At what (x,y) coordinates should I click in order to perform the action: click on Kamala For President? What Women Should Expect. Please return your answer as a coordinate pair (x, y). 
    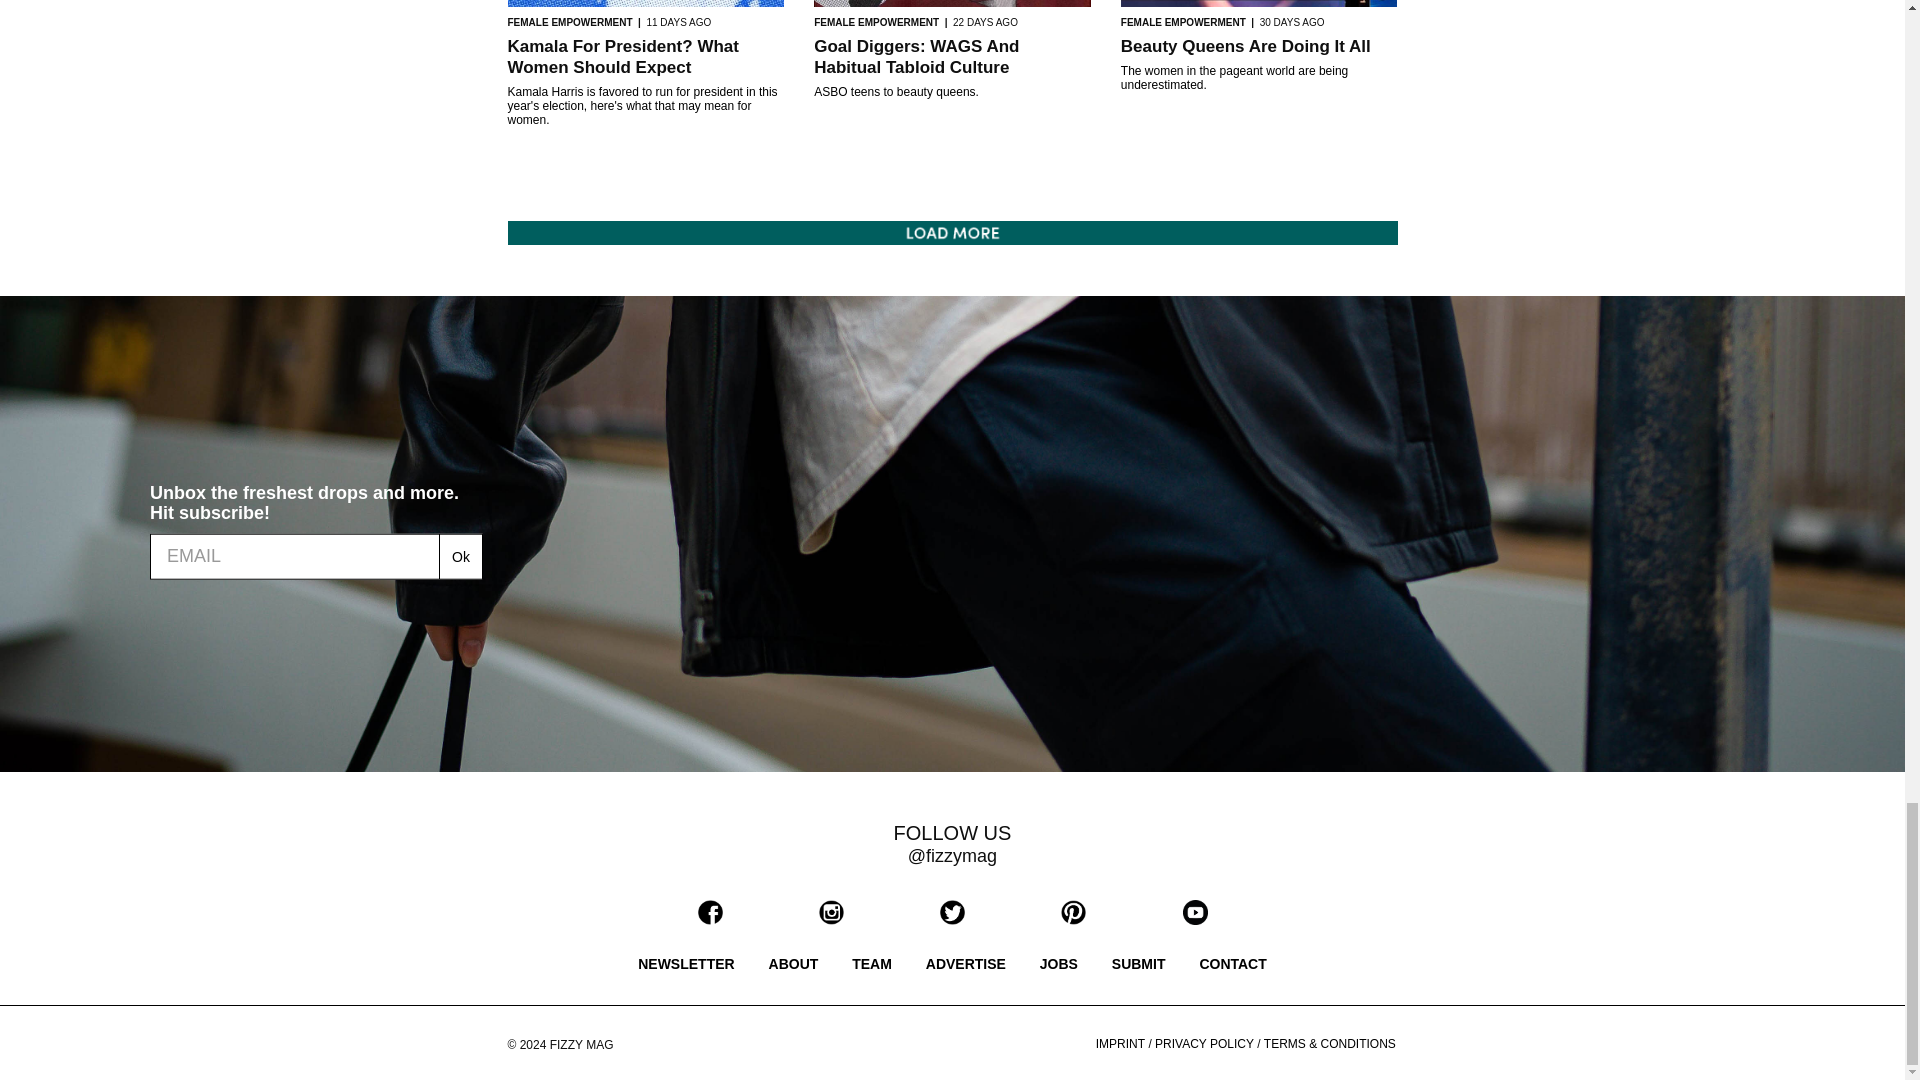
    Looking at the image, I should click on (624, 56).